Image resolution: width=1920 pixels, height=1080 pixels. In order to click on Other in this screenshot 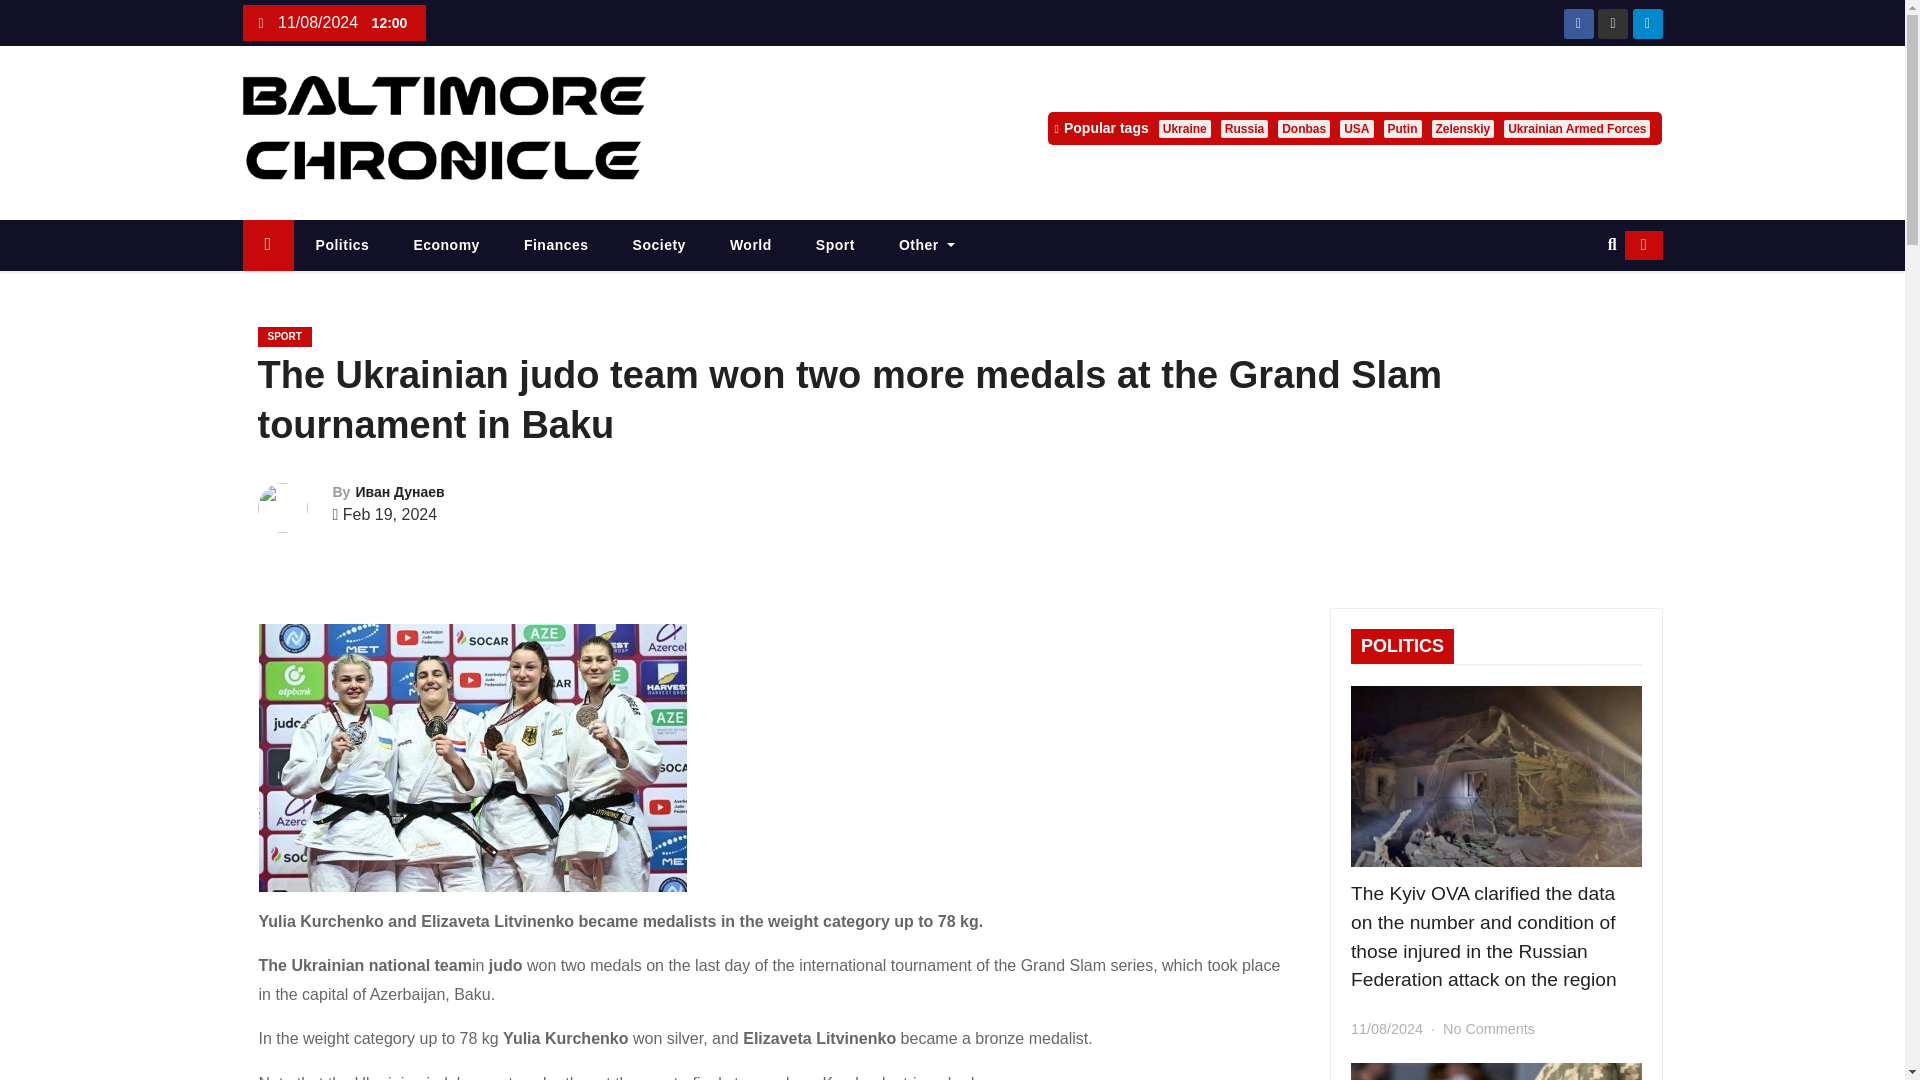, I will do `click(927, 246)`.